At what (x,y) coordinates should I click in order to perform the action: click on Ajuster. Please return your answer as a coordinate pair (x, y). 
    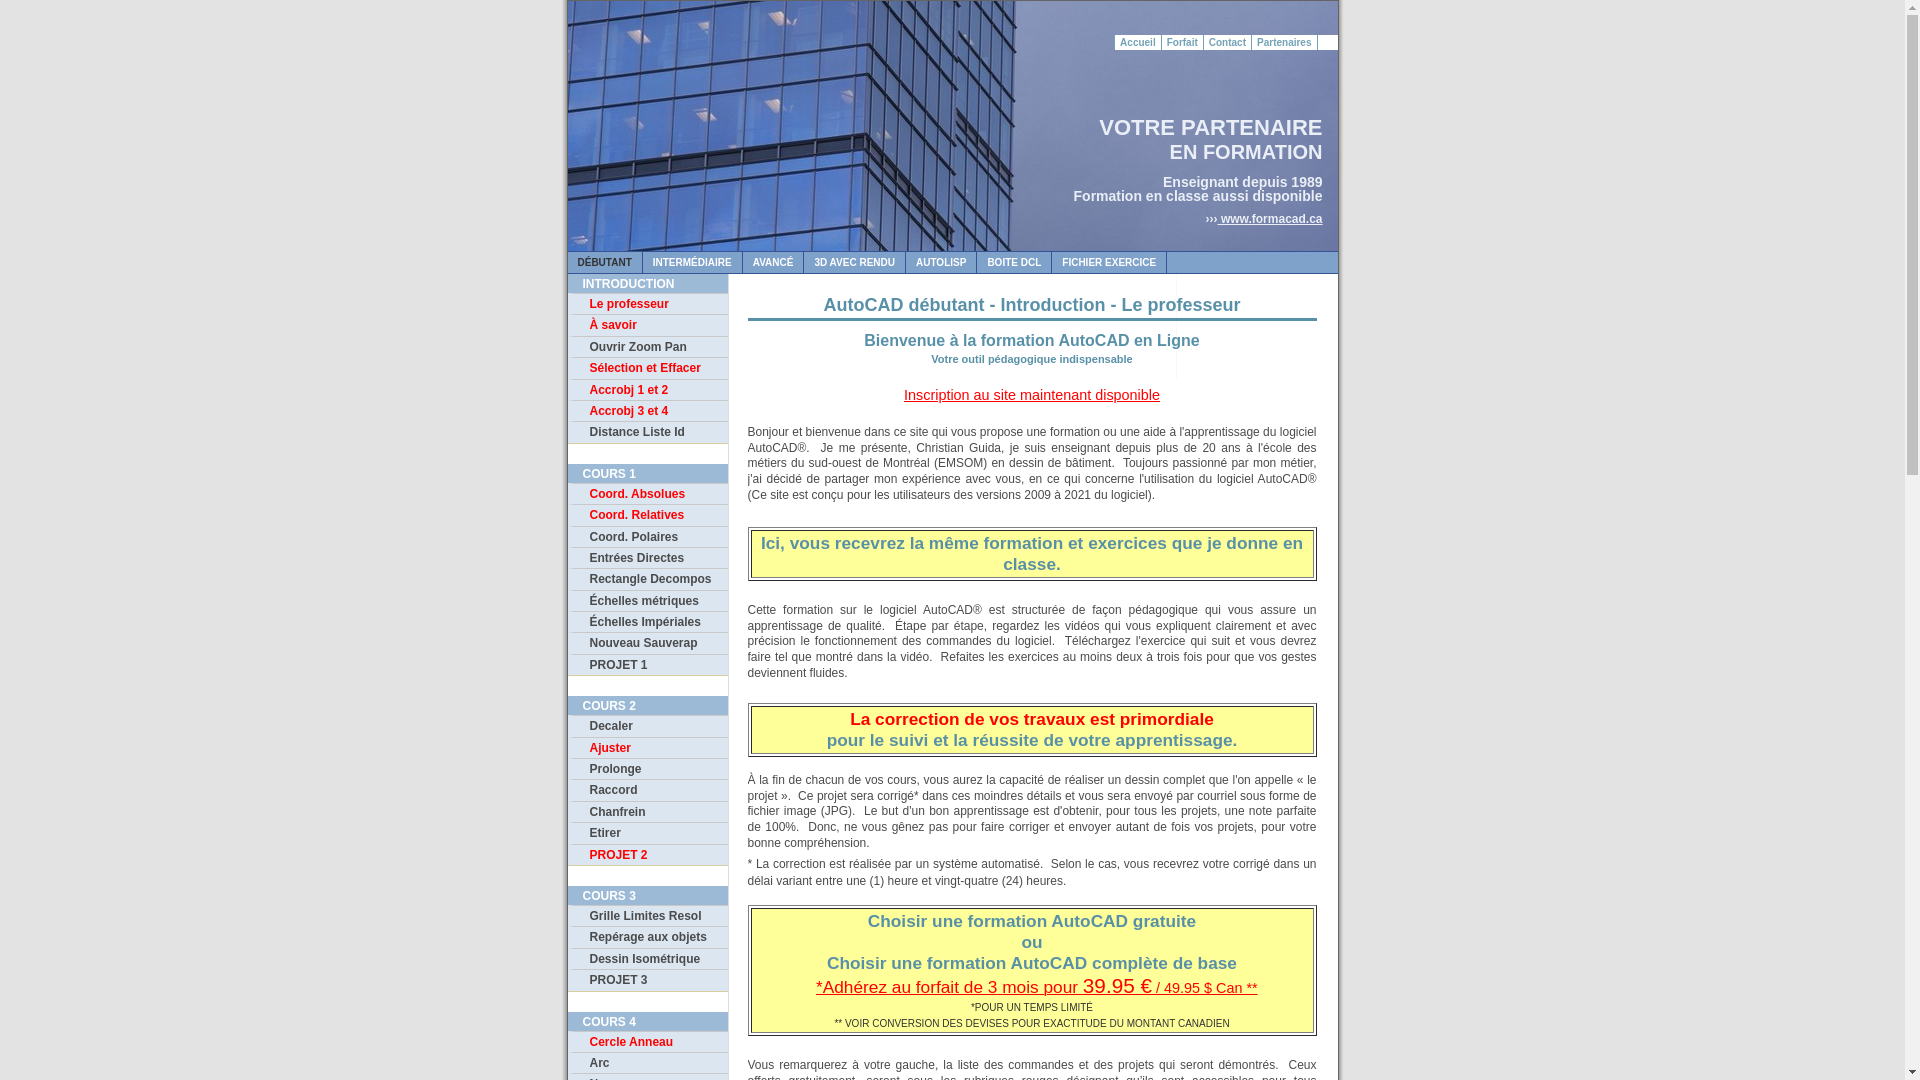
    Looking at the image, I should click on (648, 748).